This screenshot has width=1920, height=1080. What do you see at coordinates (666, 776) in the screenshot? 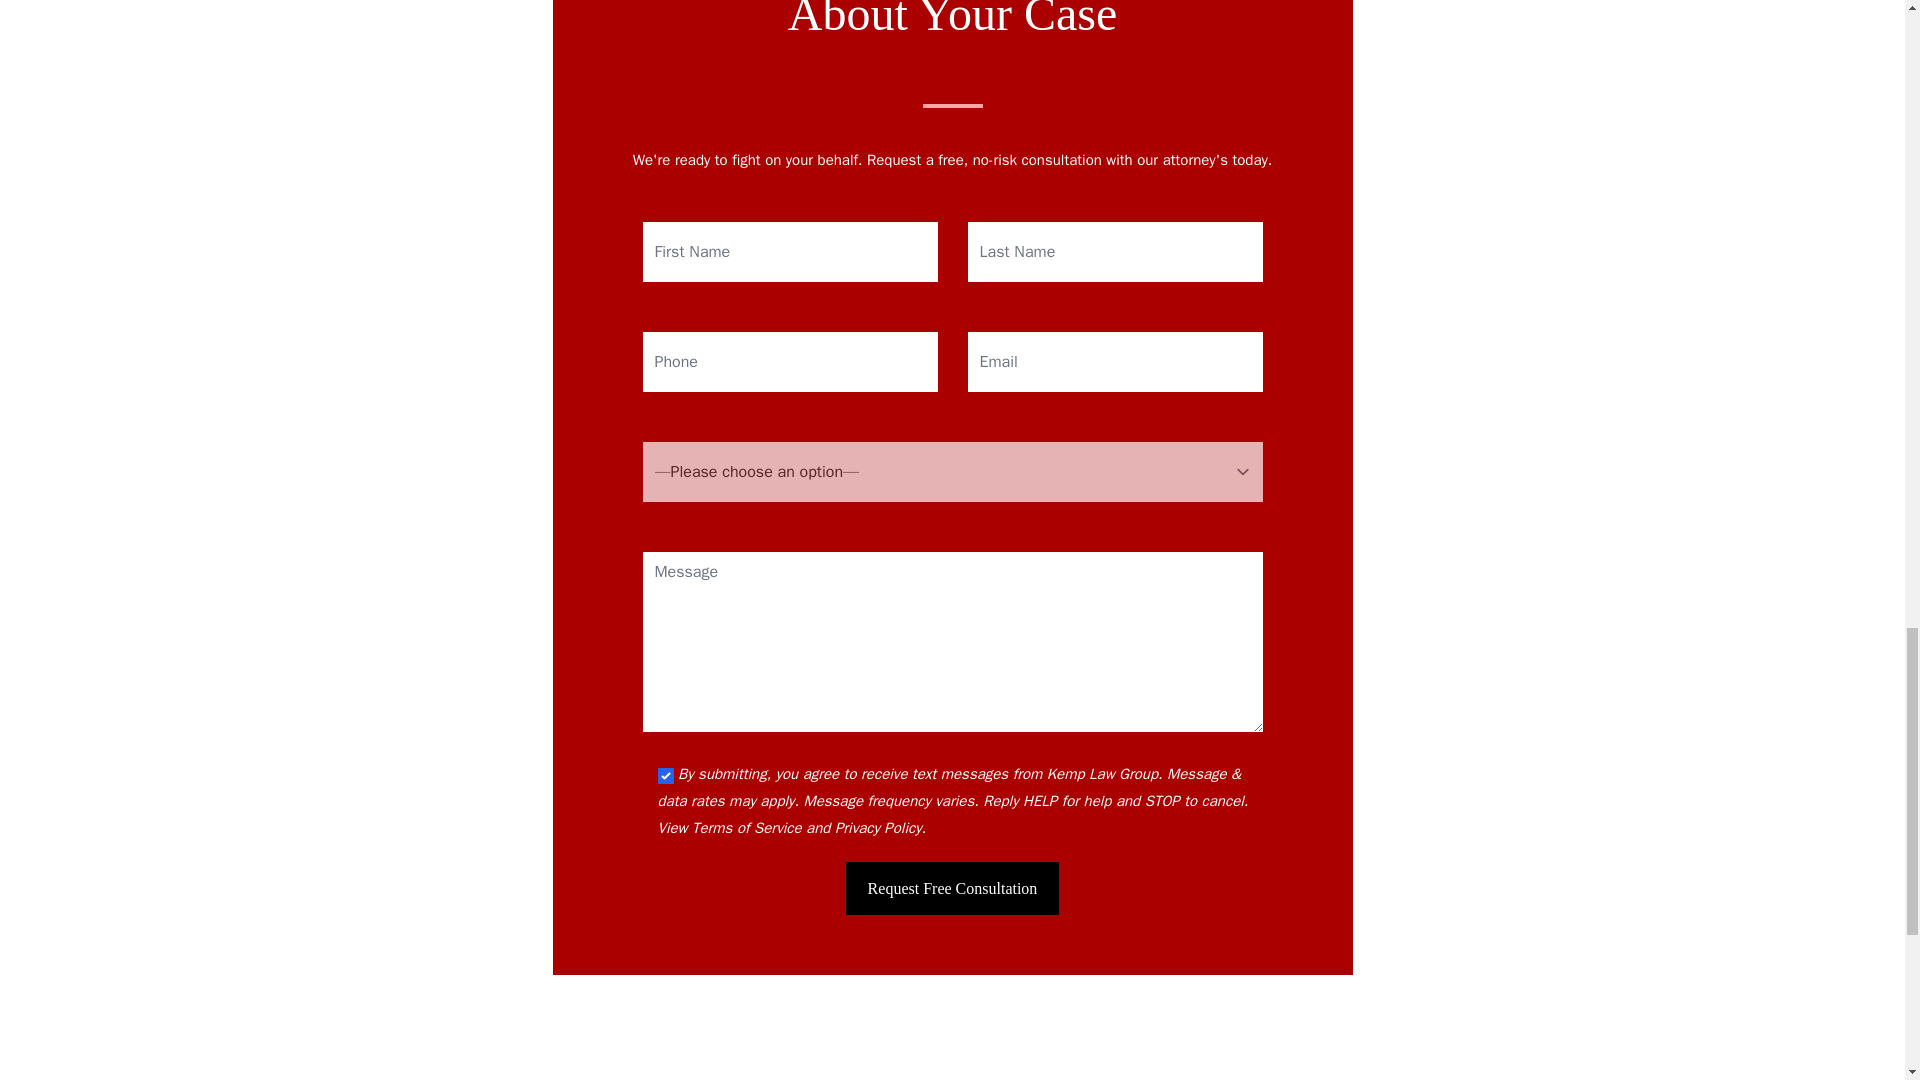
I see `1` at bounding box center [666, 776].